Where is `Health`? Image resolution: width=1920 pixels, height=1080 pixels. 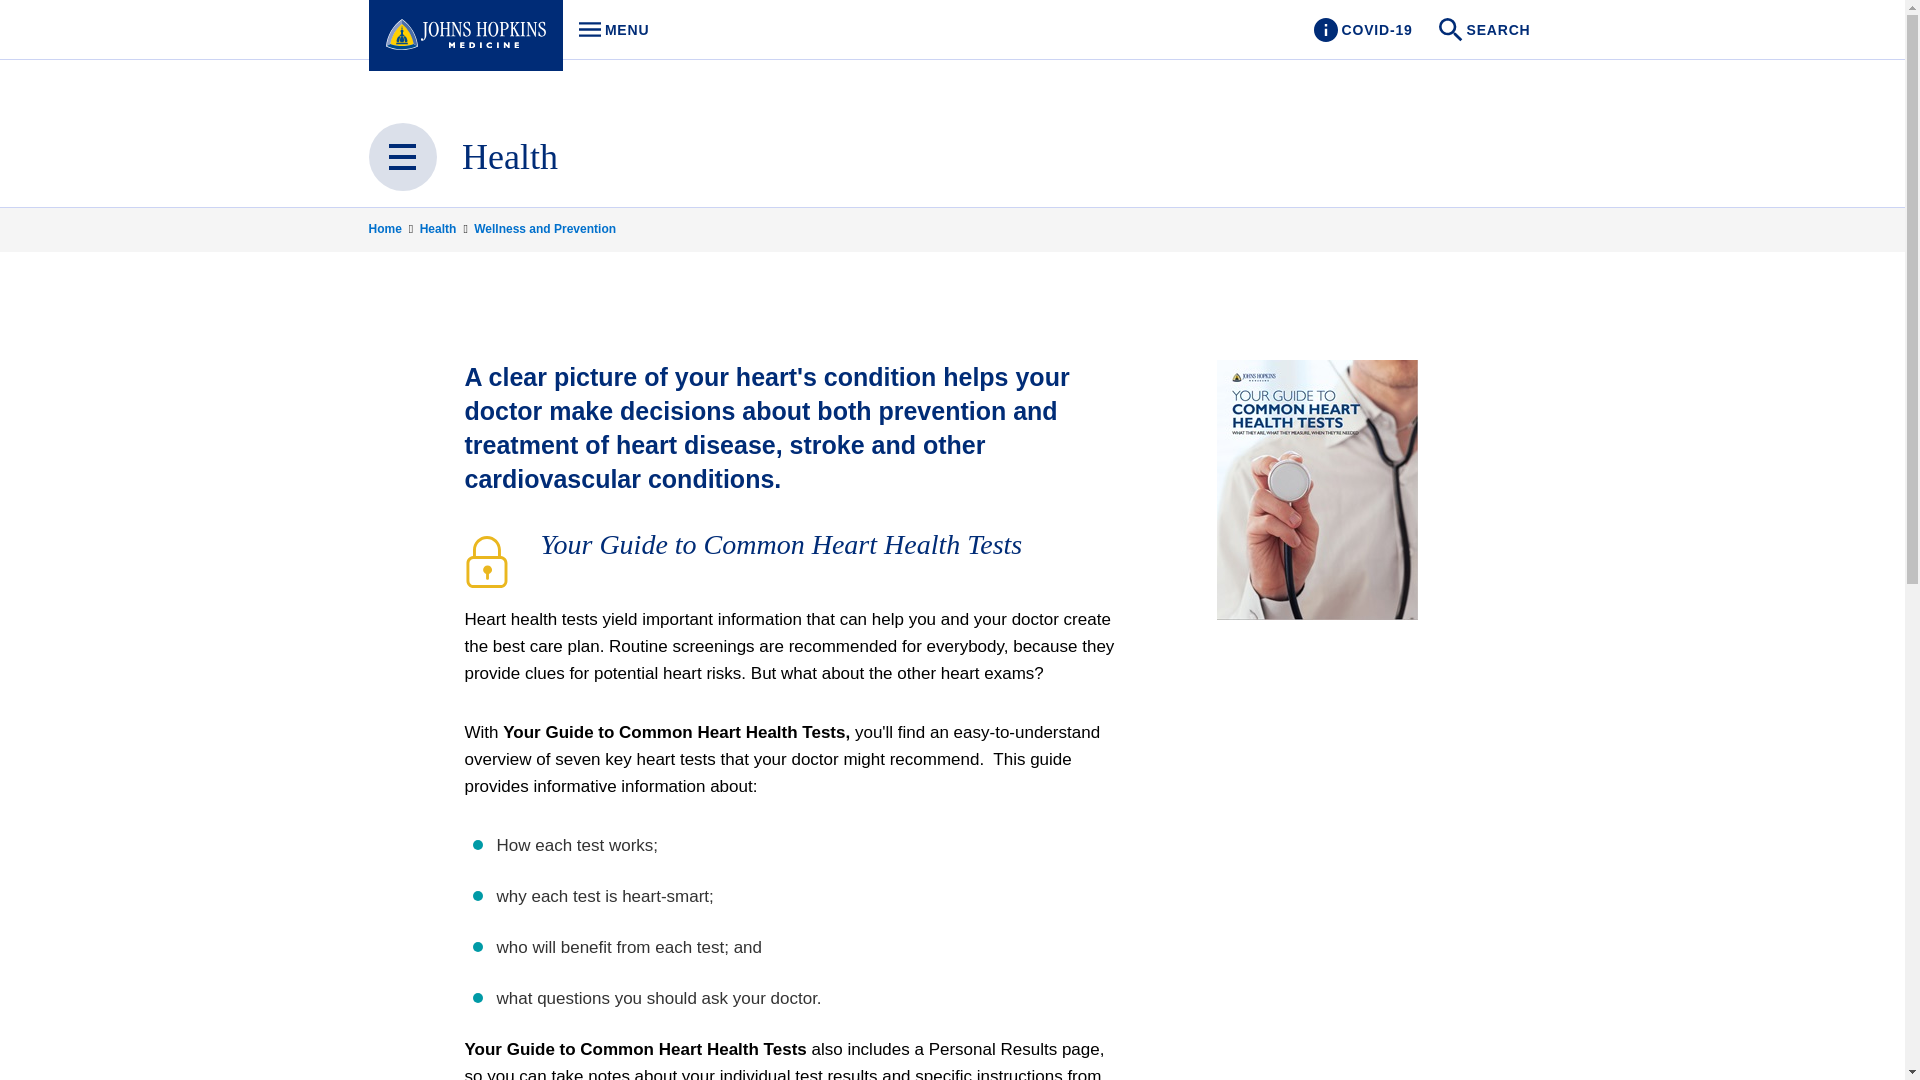
Health is located at coordinates (445, 228).